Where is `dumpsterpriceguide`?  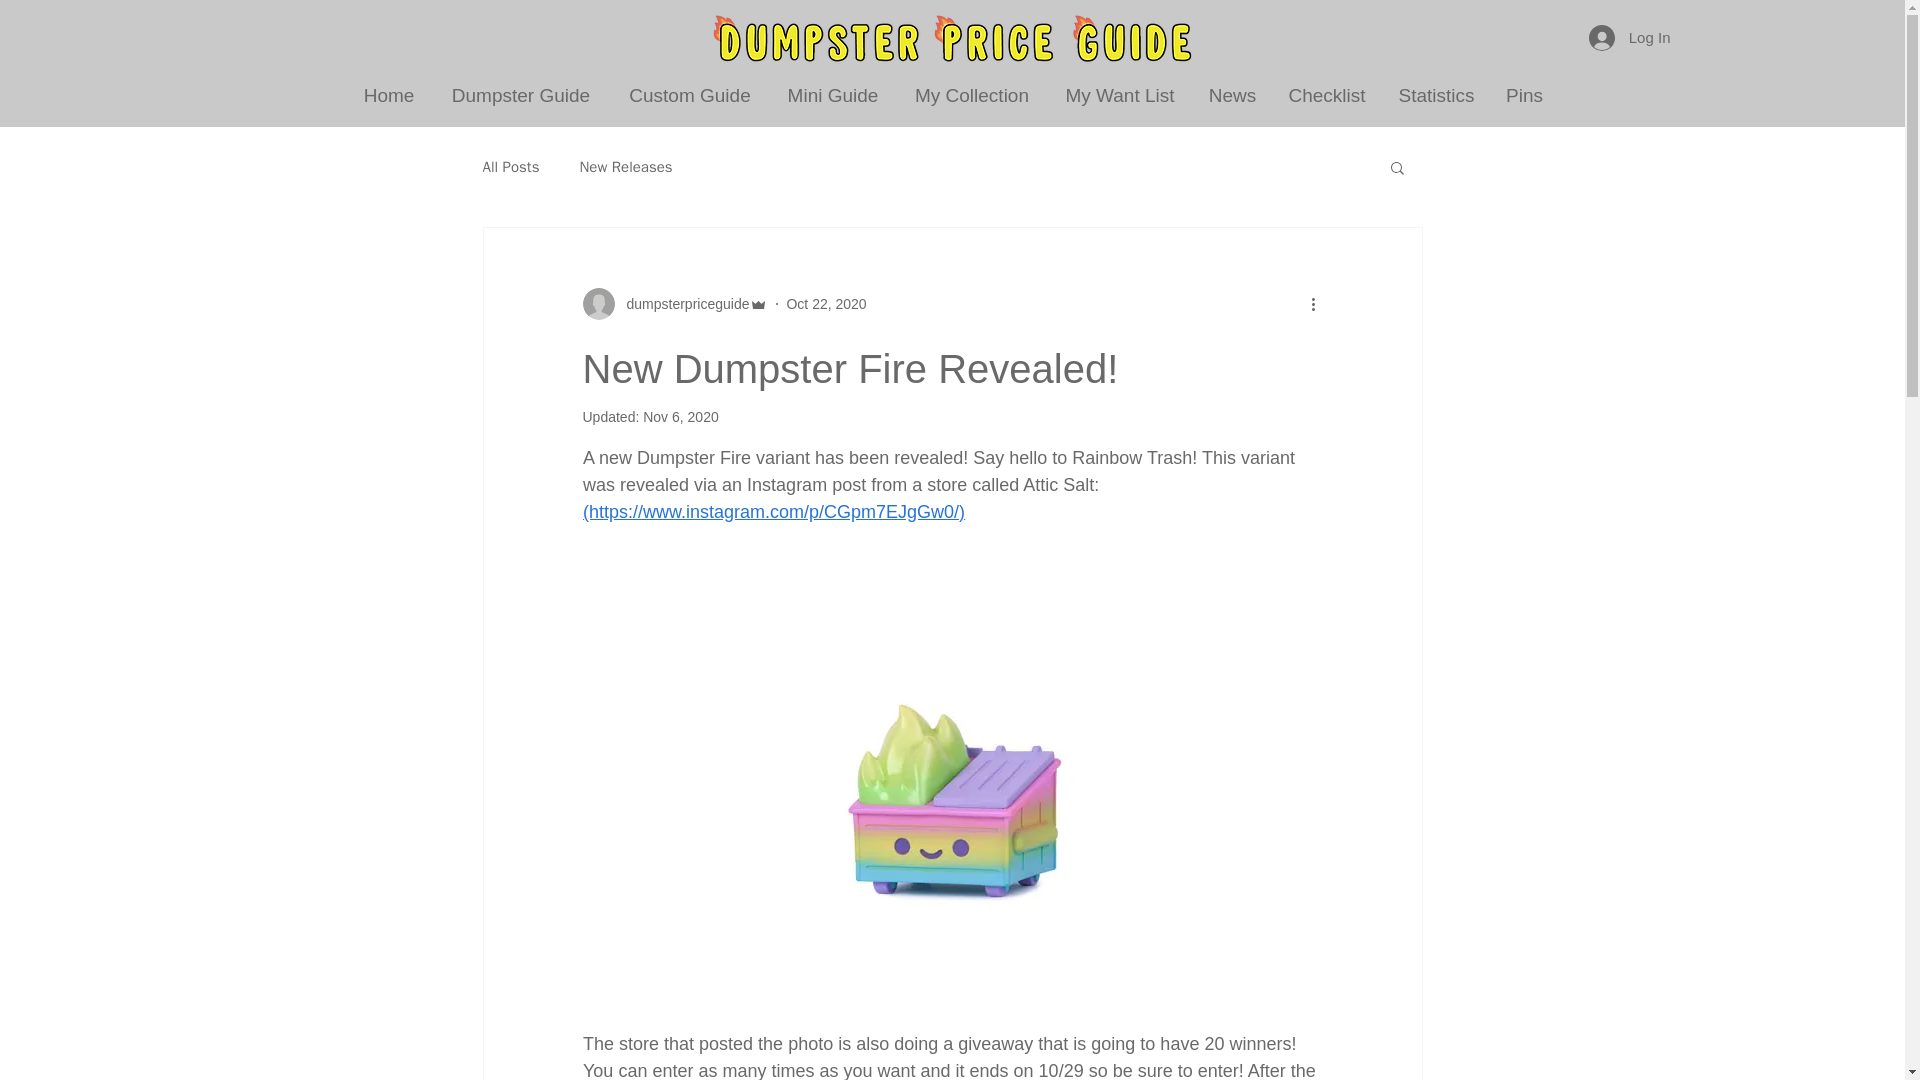 dumpsterpriceguide is located at coordinates (674, 304).